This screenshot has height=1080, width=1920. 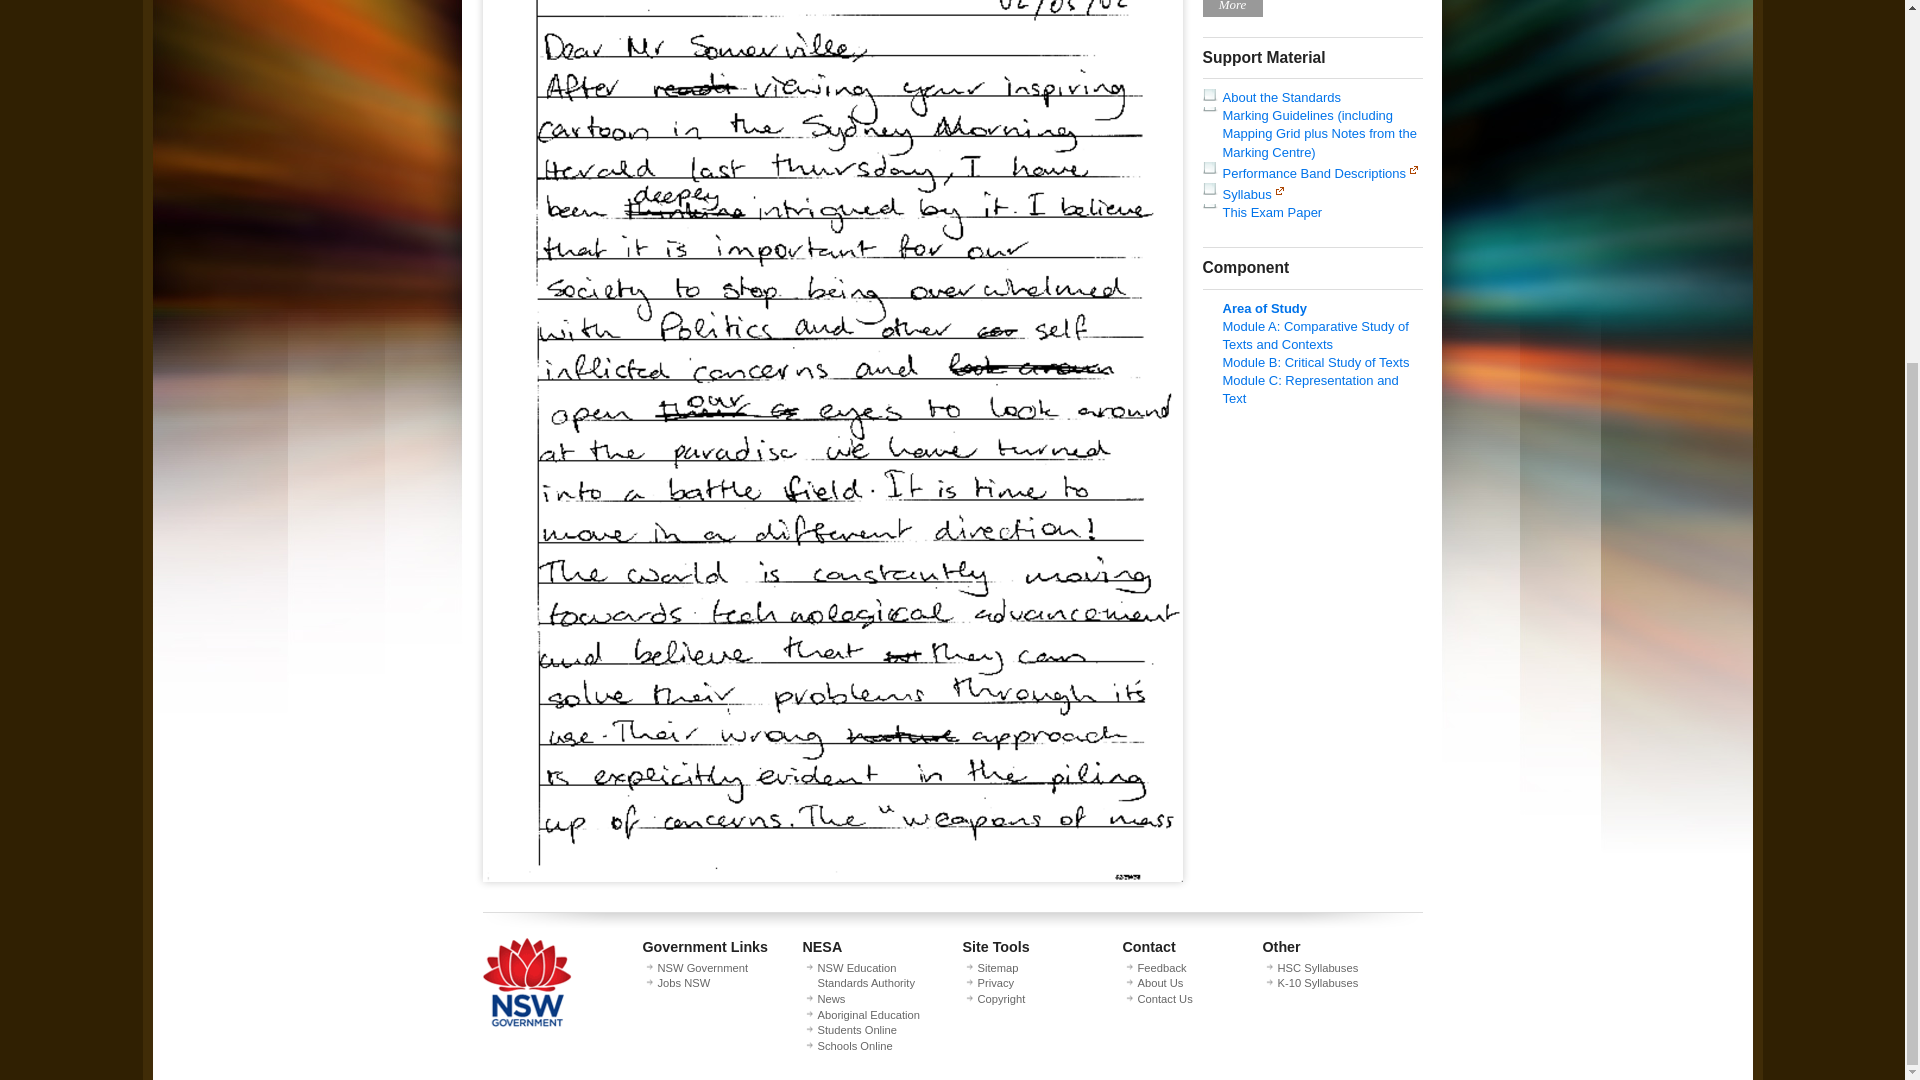 I want to click on Module A: Comparative Study of Texts and Contexts, so click(x=1314, y=335).